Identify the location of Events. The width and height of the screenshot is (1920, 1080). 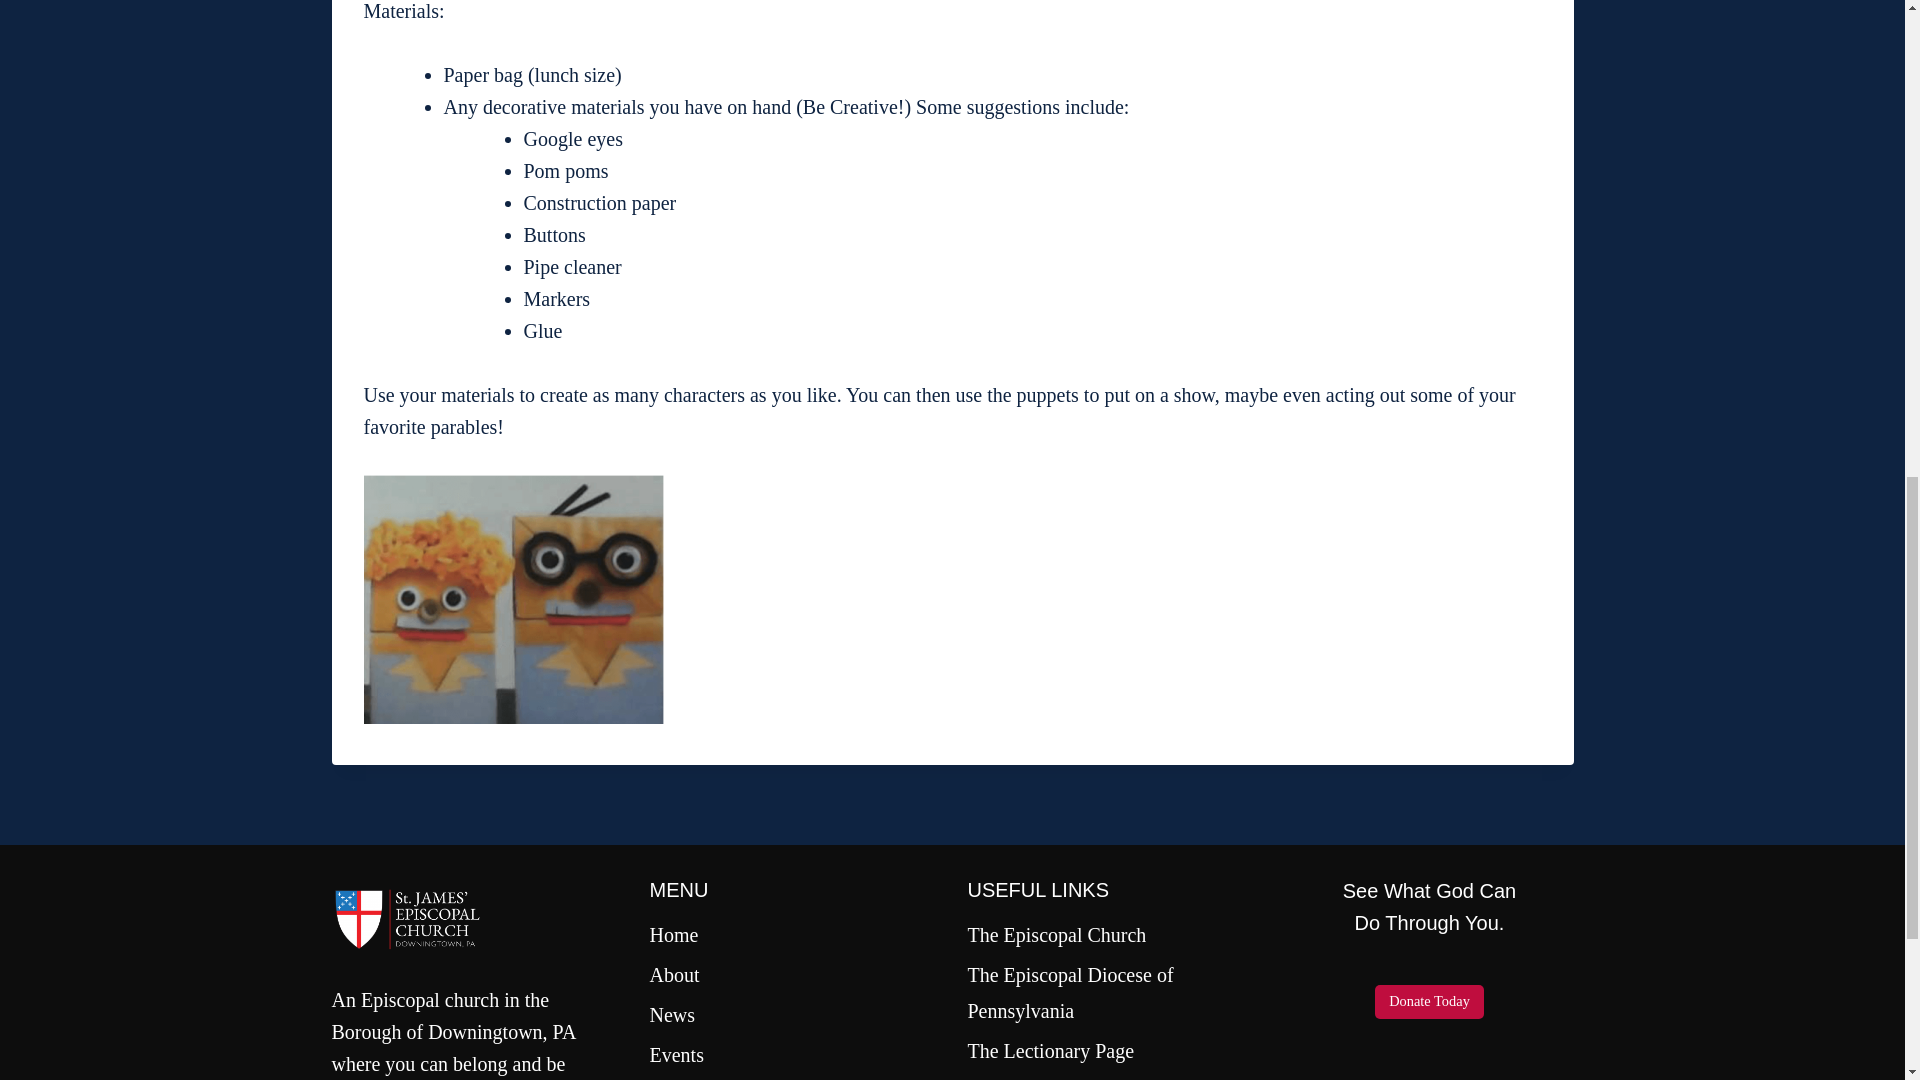
(794, 1054).